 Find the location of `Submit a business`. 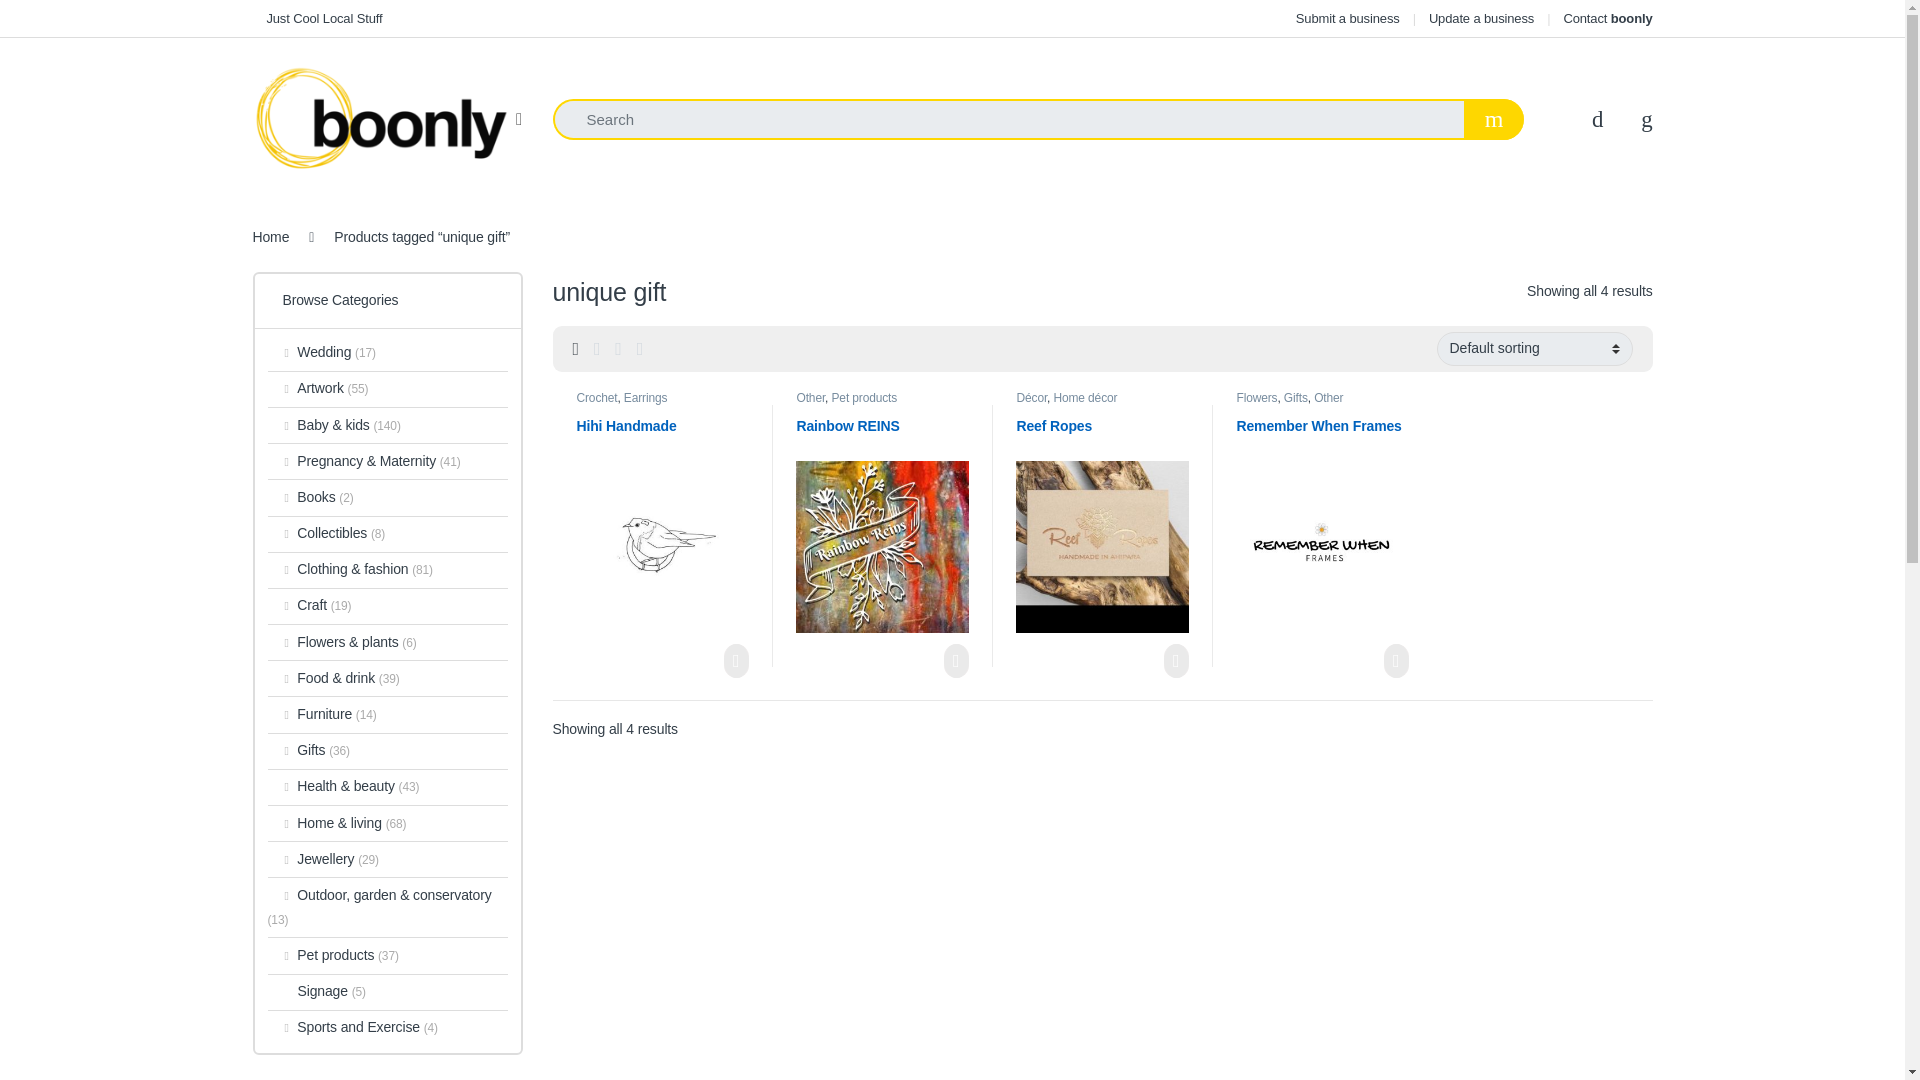

Submit a business is located at coordinates (1348, 18).